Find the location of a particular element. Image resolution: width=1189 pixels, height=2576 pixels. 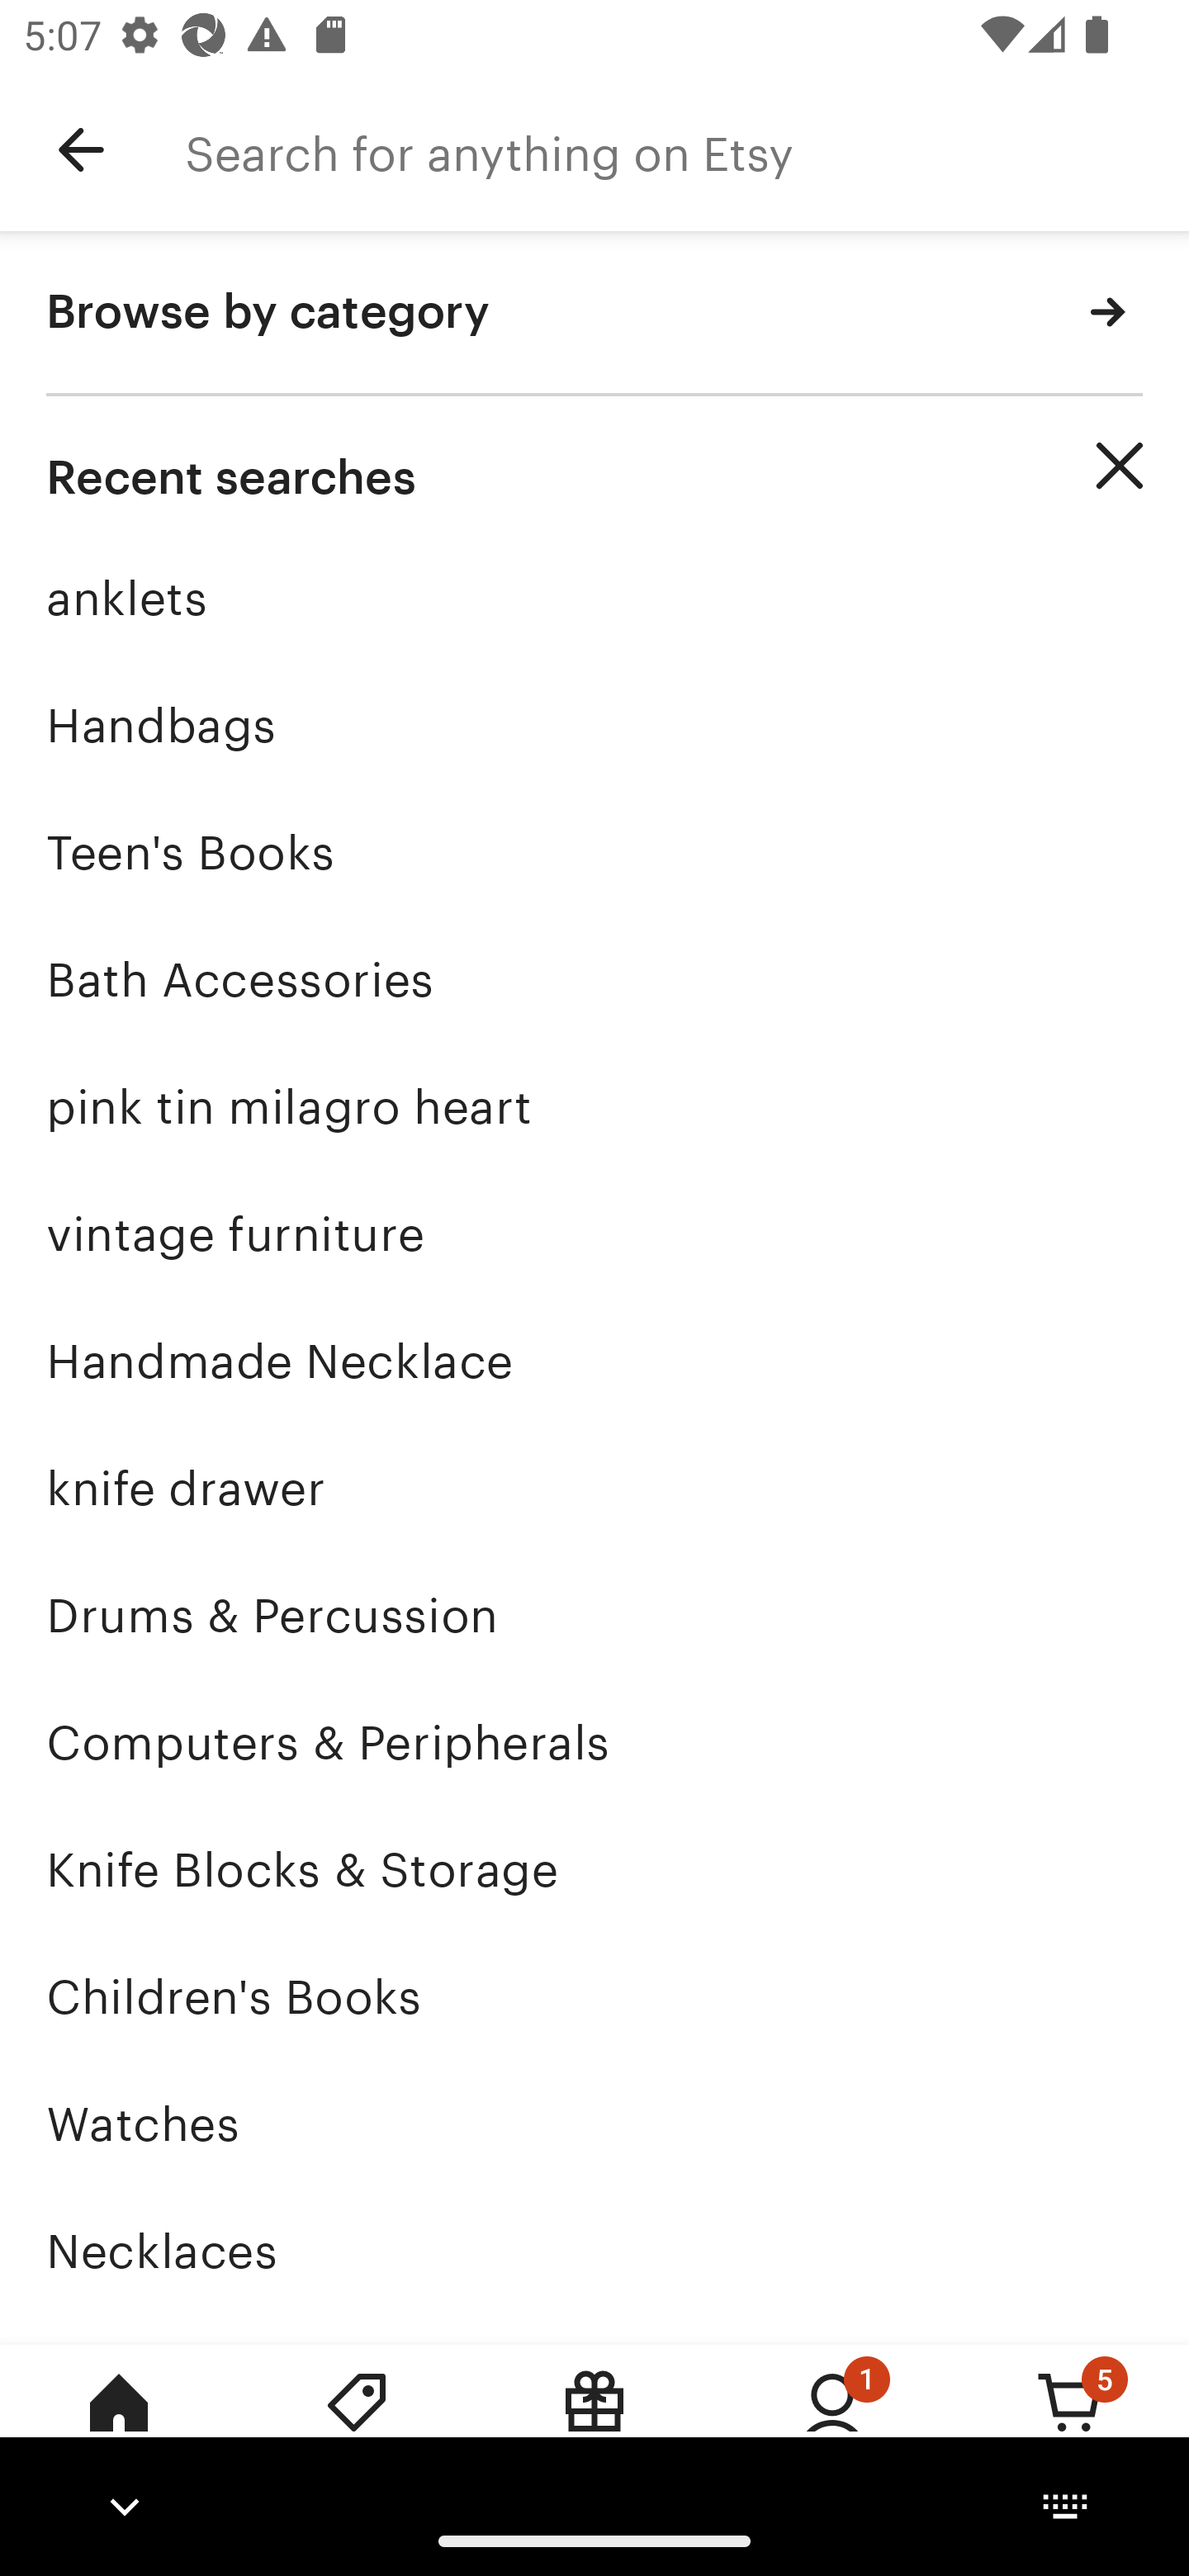

Cart, 5 new notifications is located at coordinates (1070, 2425).